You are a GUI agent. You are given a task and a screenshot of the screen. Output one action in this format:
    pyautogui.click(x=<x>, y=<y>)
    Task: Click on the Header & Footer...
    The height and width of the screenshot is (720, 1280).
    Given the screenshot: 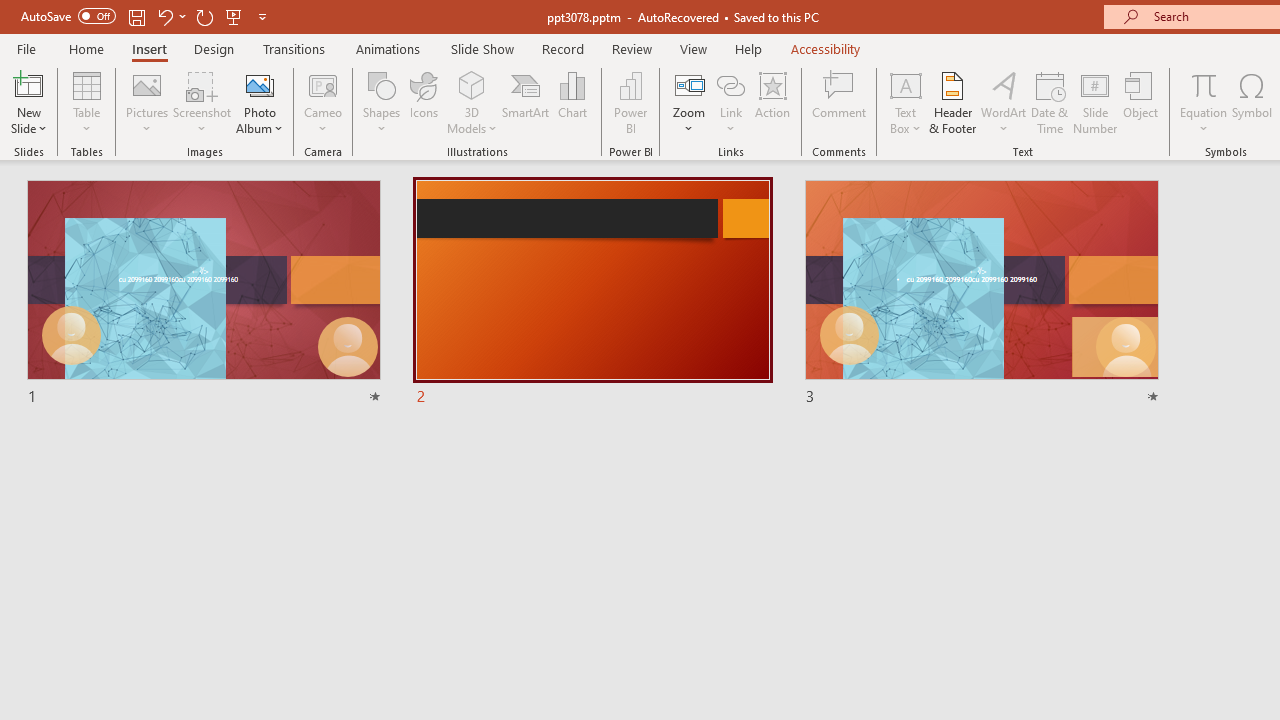 What is the action you would take?
    pyautogui.click(x=952, y=102)
    